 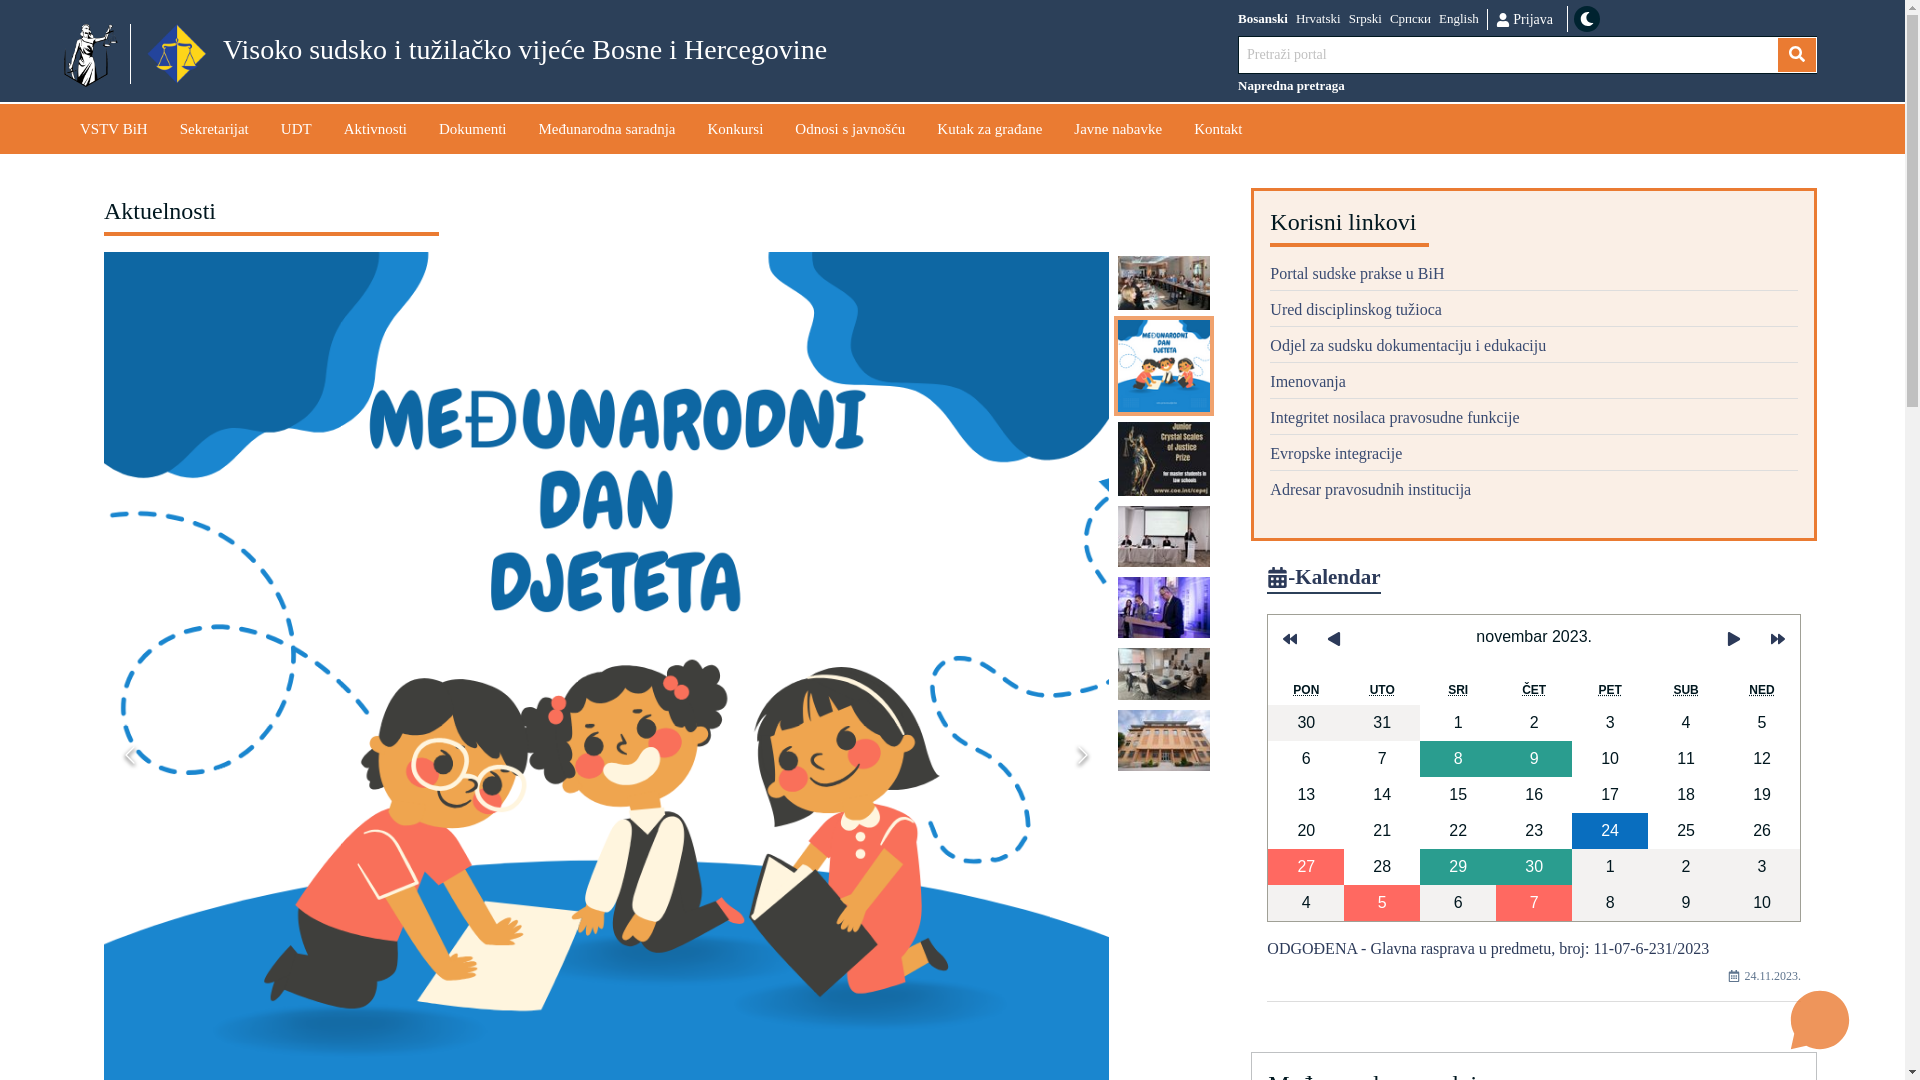 What do you see at coordinates (473, 128) in the screenshot?
I see `Dokumenti` at bounding box center [473, 128].